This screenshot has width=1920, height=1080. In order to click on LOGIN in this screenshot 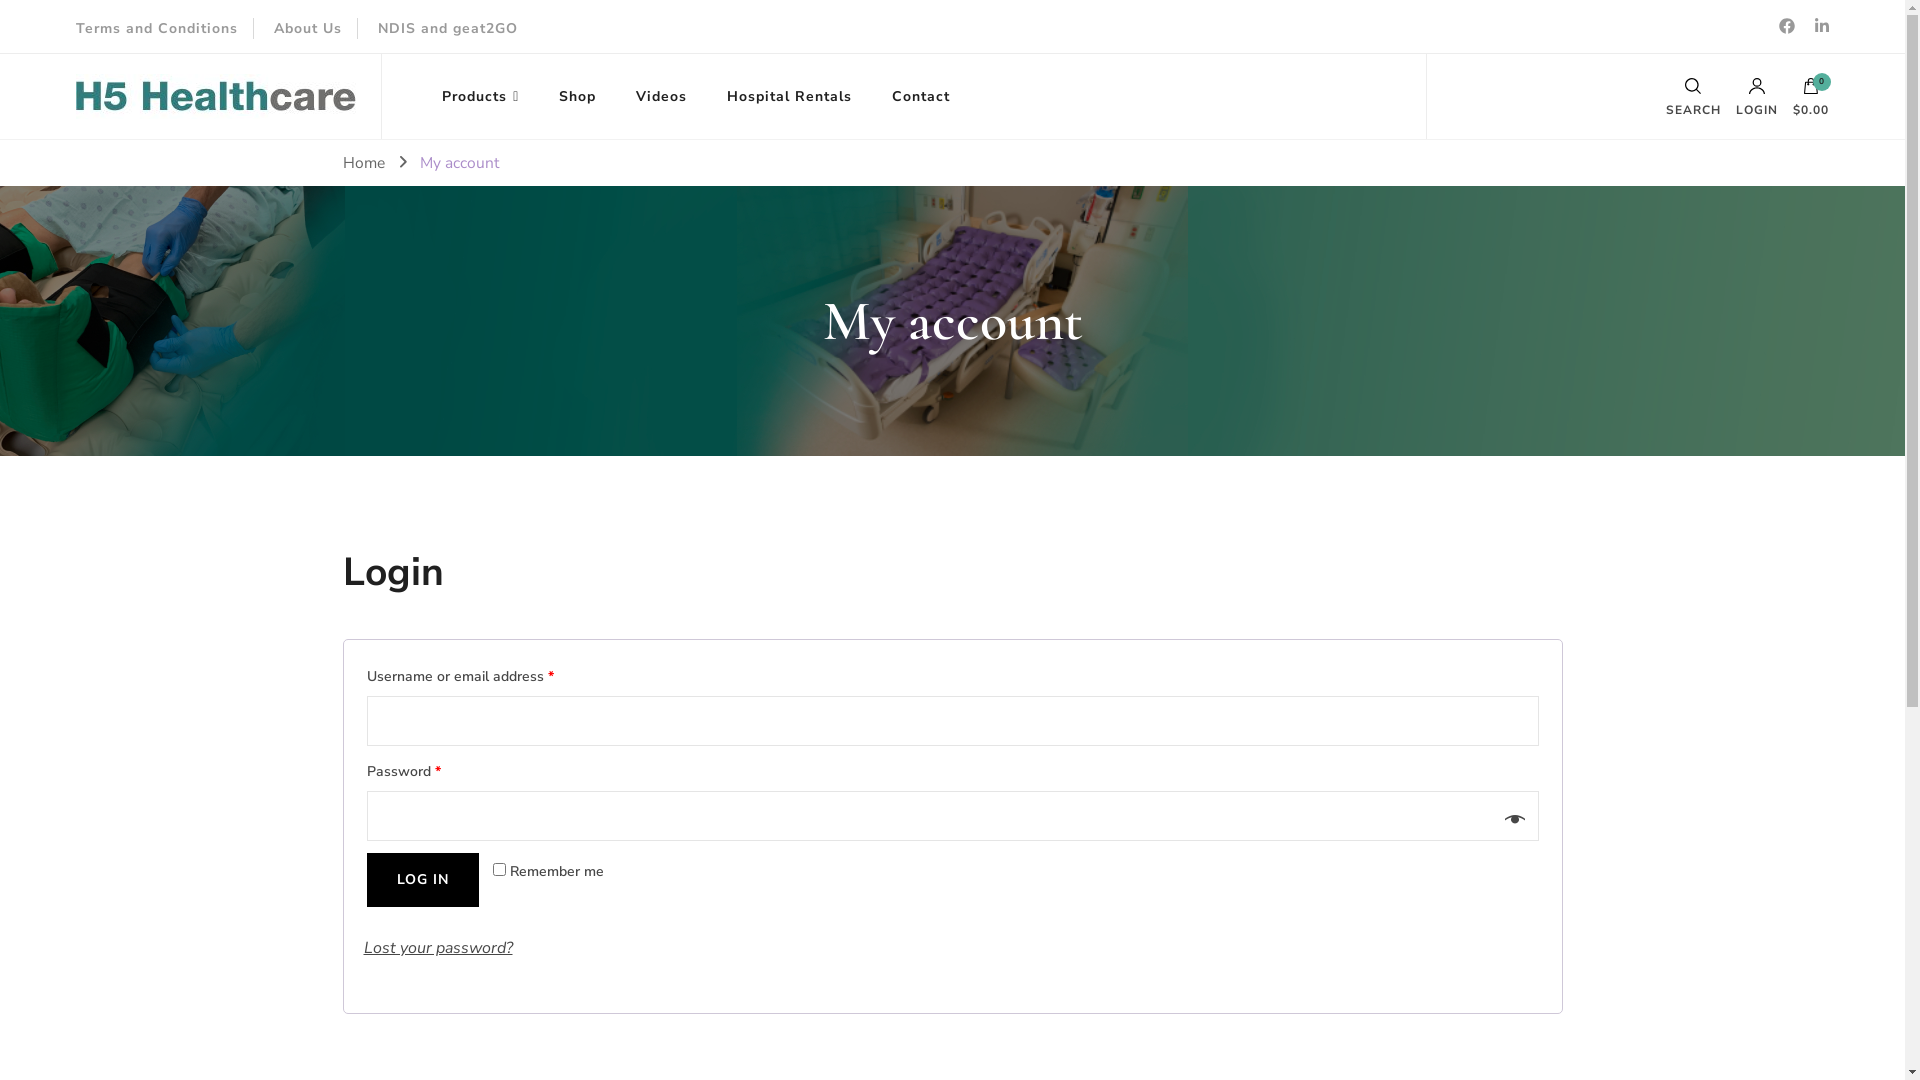, I will do `click(1757, 96)`.